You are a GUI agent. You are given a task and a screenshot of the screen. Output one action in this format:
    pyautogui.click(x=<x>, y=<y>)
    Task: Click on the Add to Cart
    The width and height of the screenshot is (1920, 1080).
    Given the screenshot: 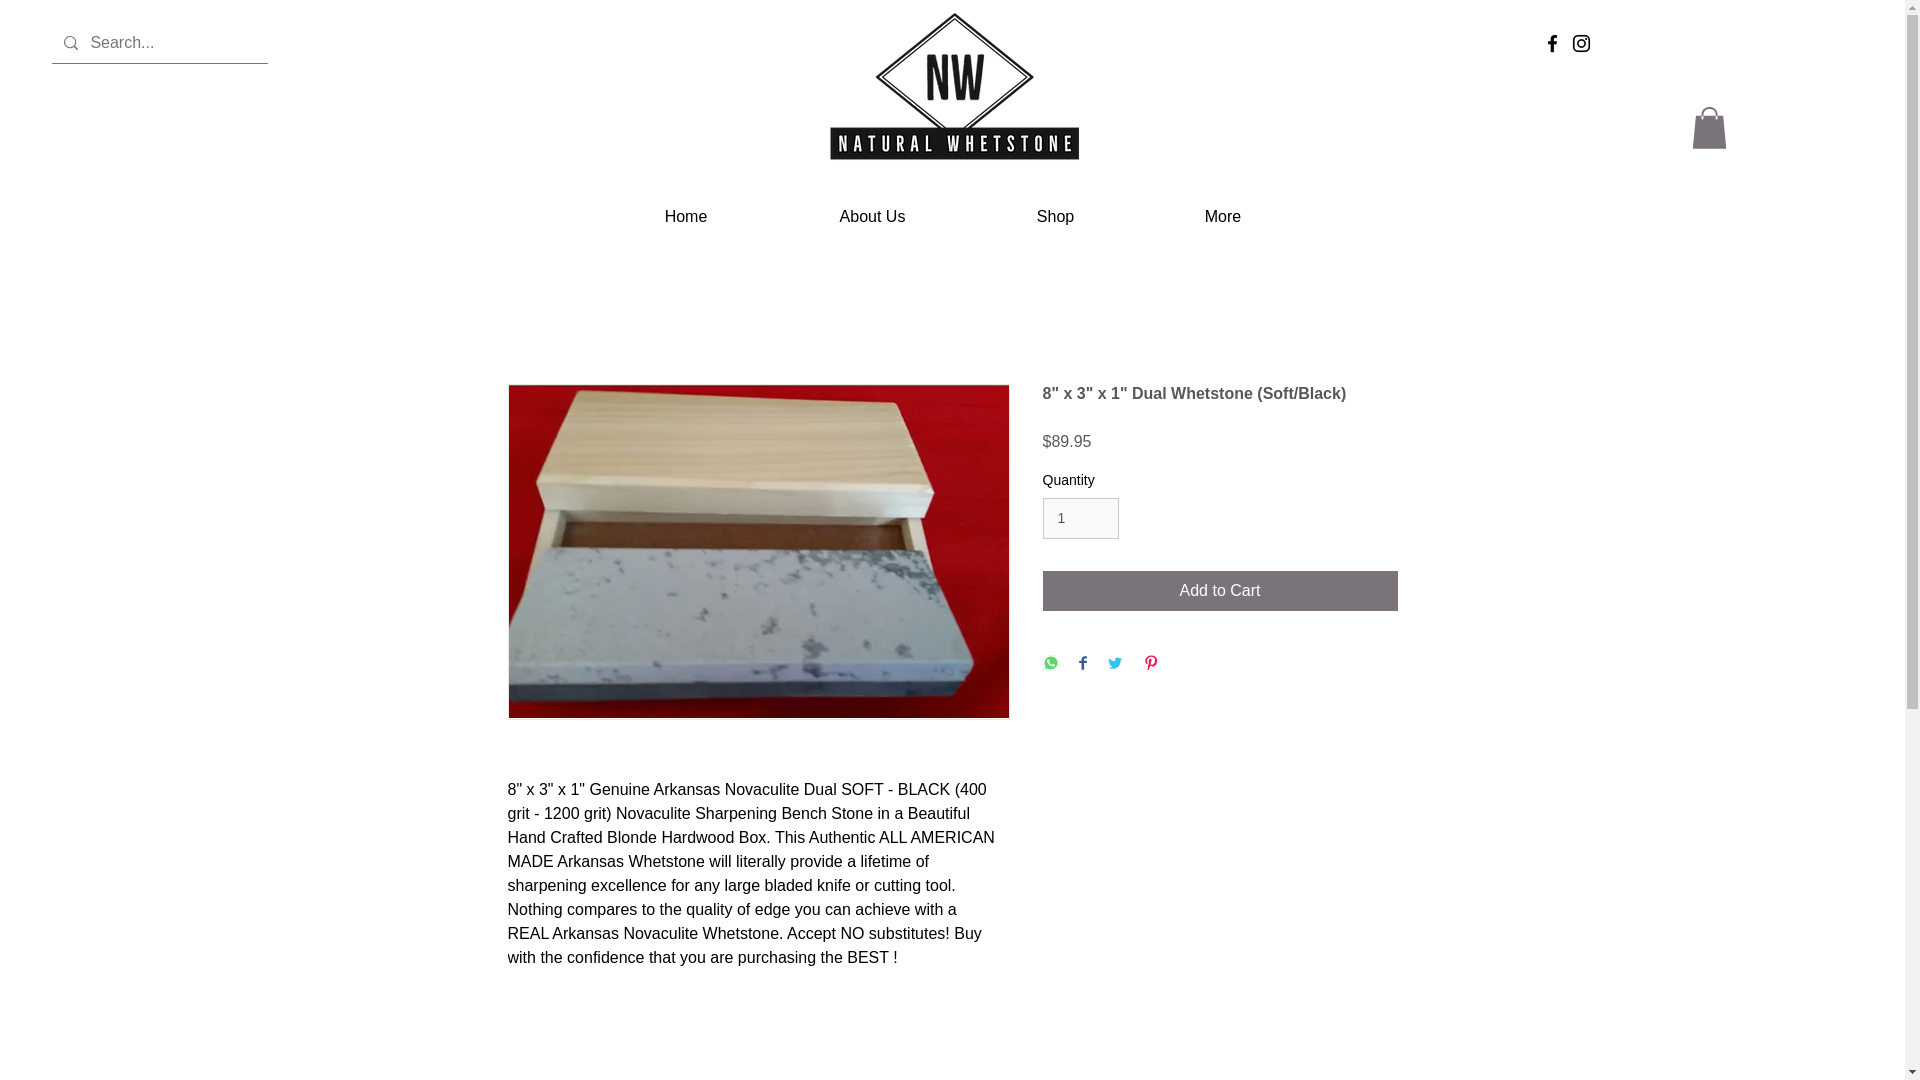 What is the action you would take?
    pyautogui.click(x=1220, y=591)
    